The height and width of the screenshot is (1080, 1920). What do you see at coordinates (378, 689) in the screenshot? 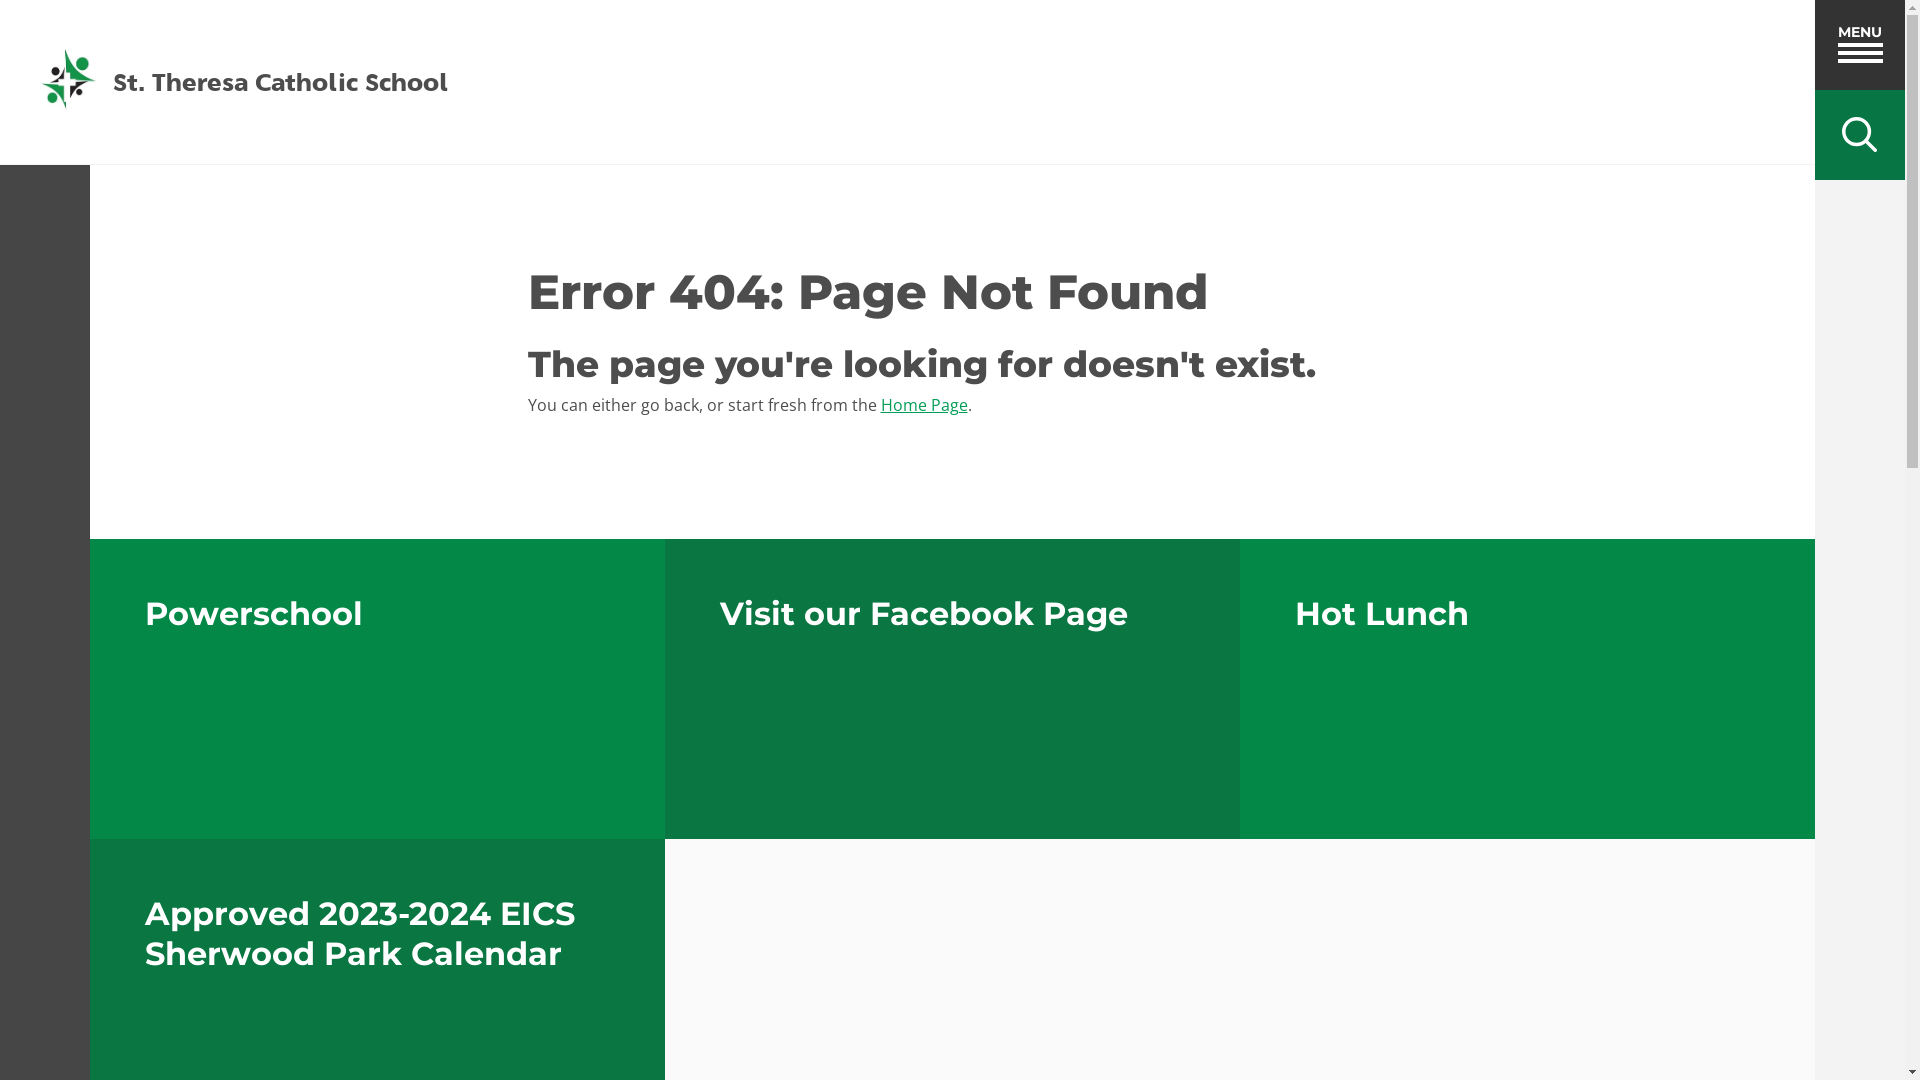
I see `Powerschool` at bounding box center [378, 689].